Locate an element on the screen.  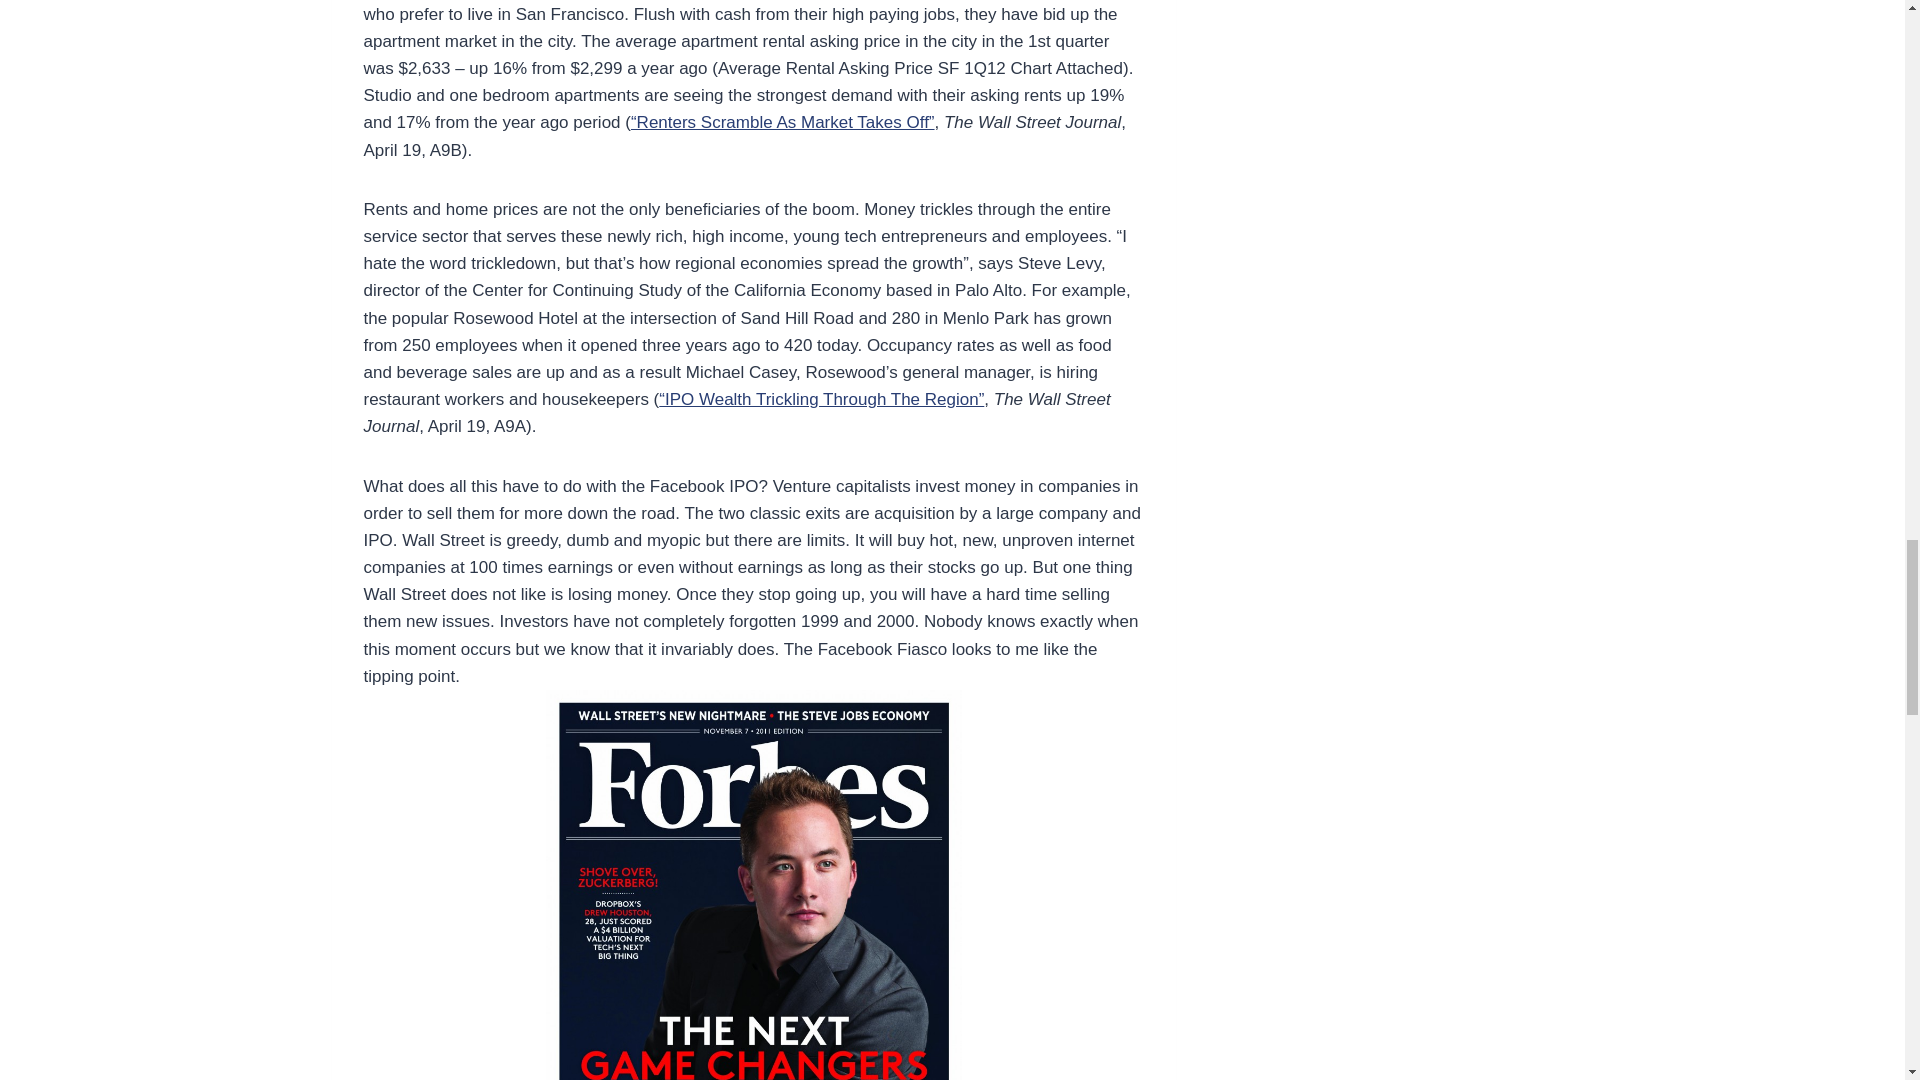
Forbes cover 1107 subs poly r1 outline is located at coordinates (753, 885).